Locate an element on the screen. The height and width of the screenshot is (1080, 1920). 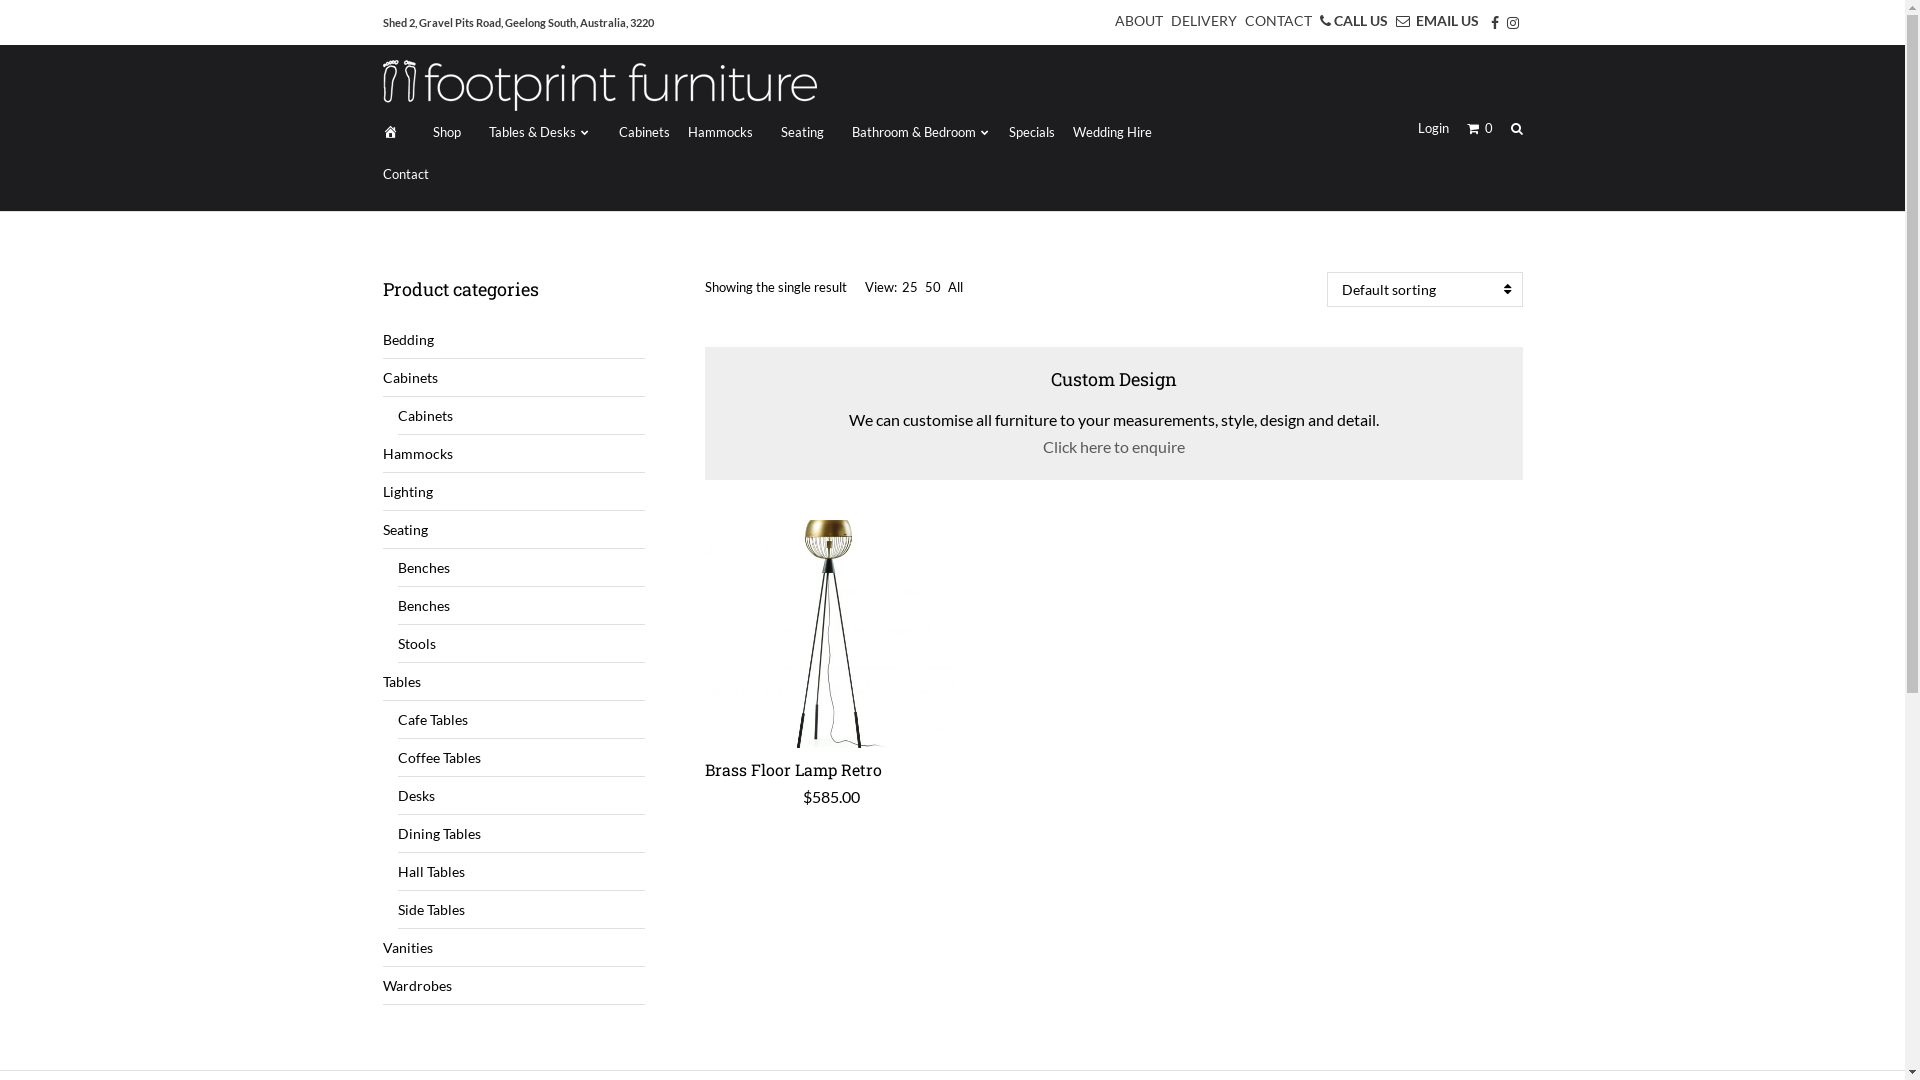
Bedding is located at coordinates (514, 340).